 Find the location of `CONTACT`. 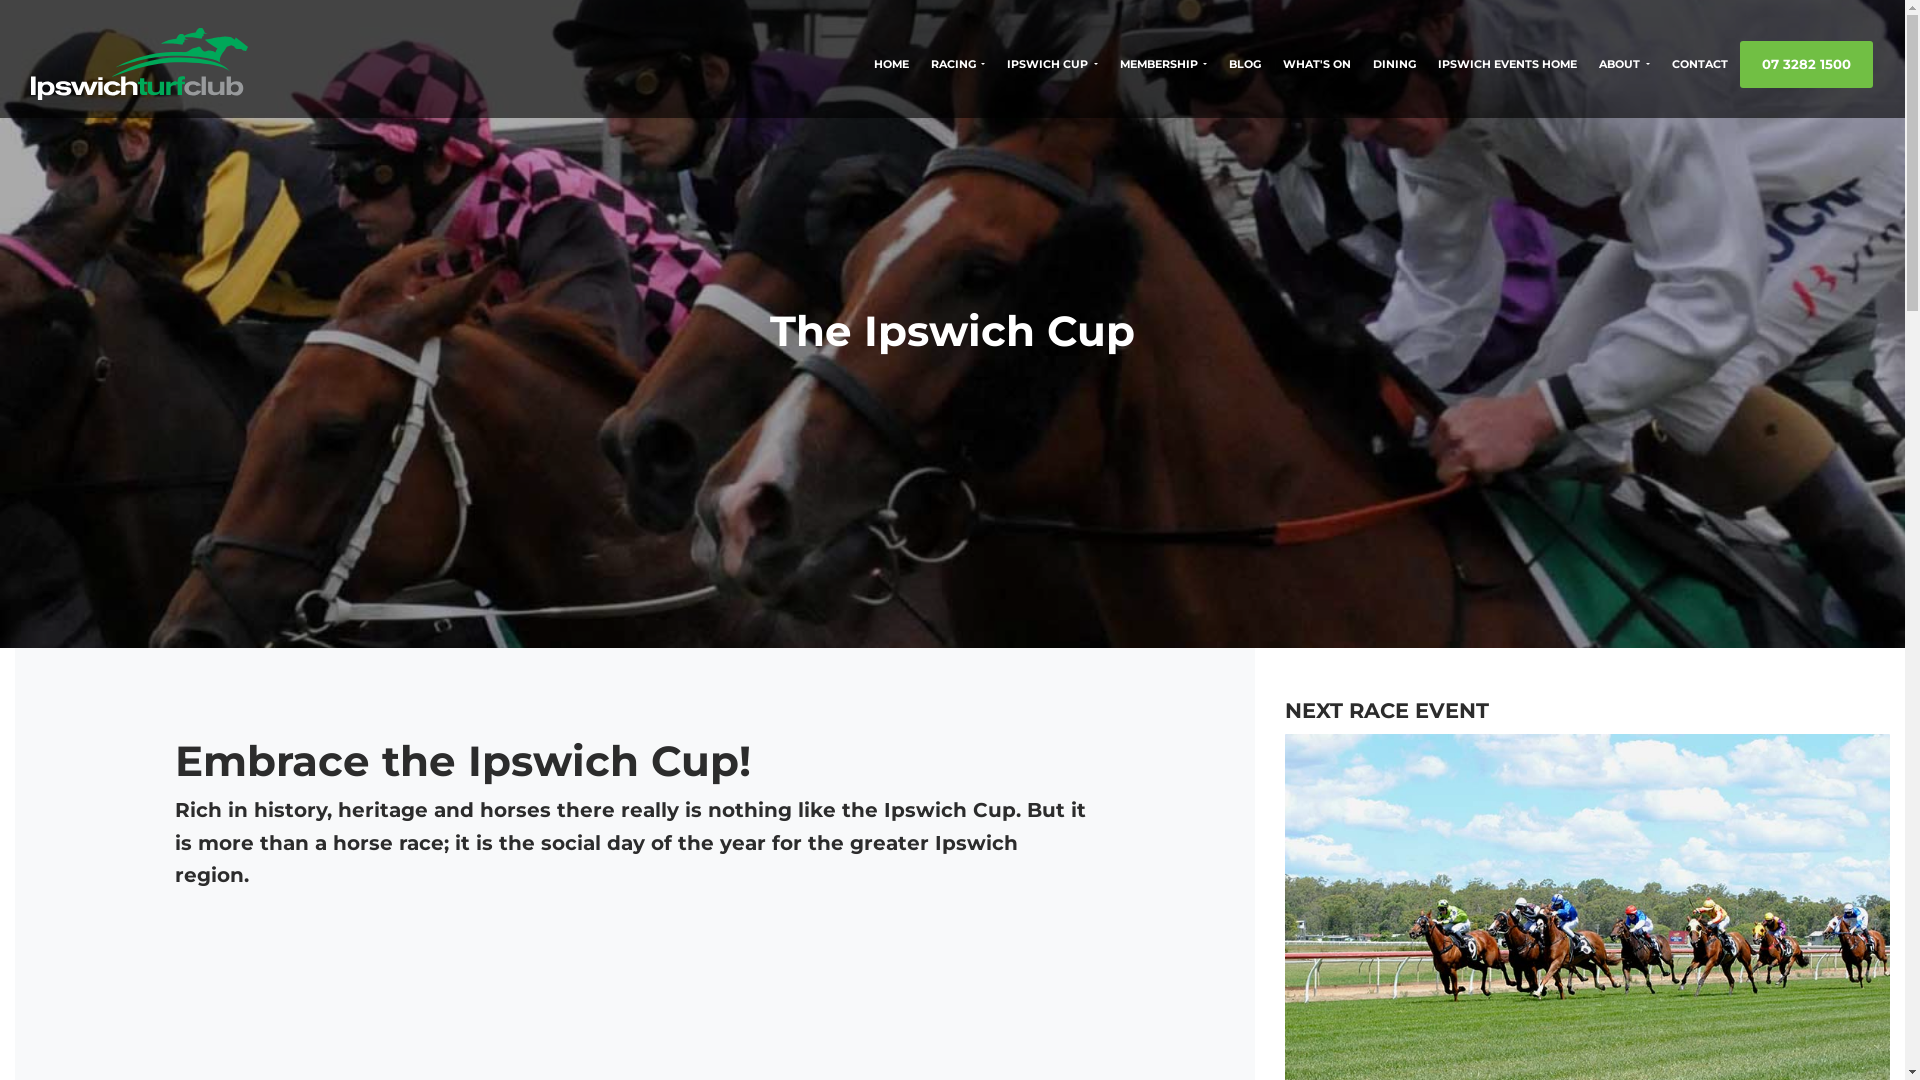

CONTACT is located at coordinates (1700, 64).